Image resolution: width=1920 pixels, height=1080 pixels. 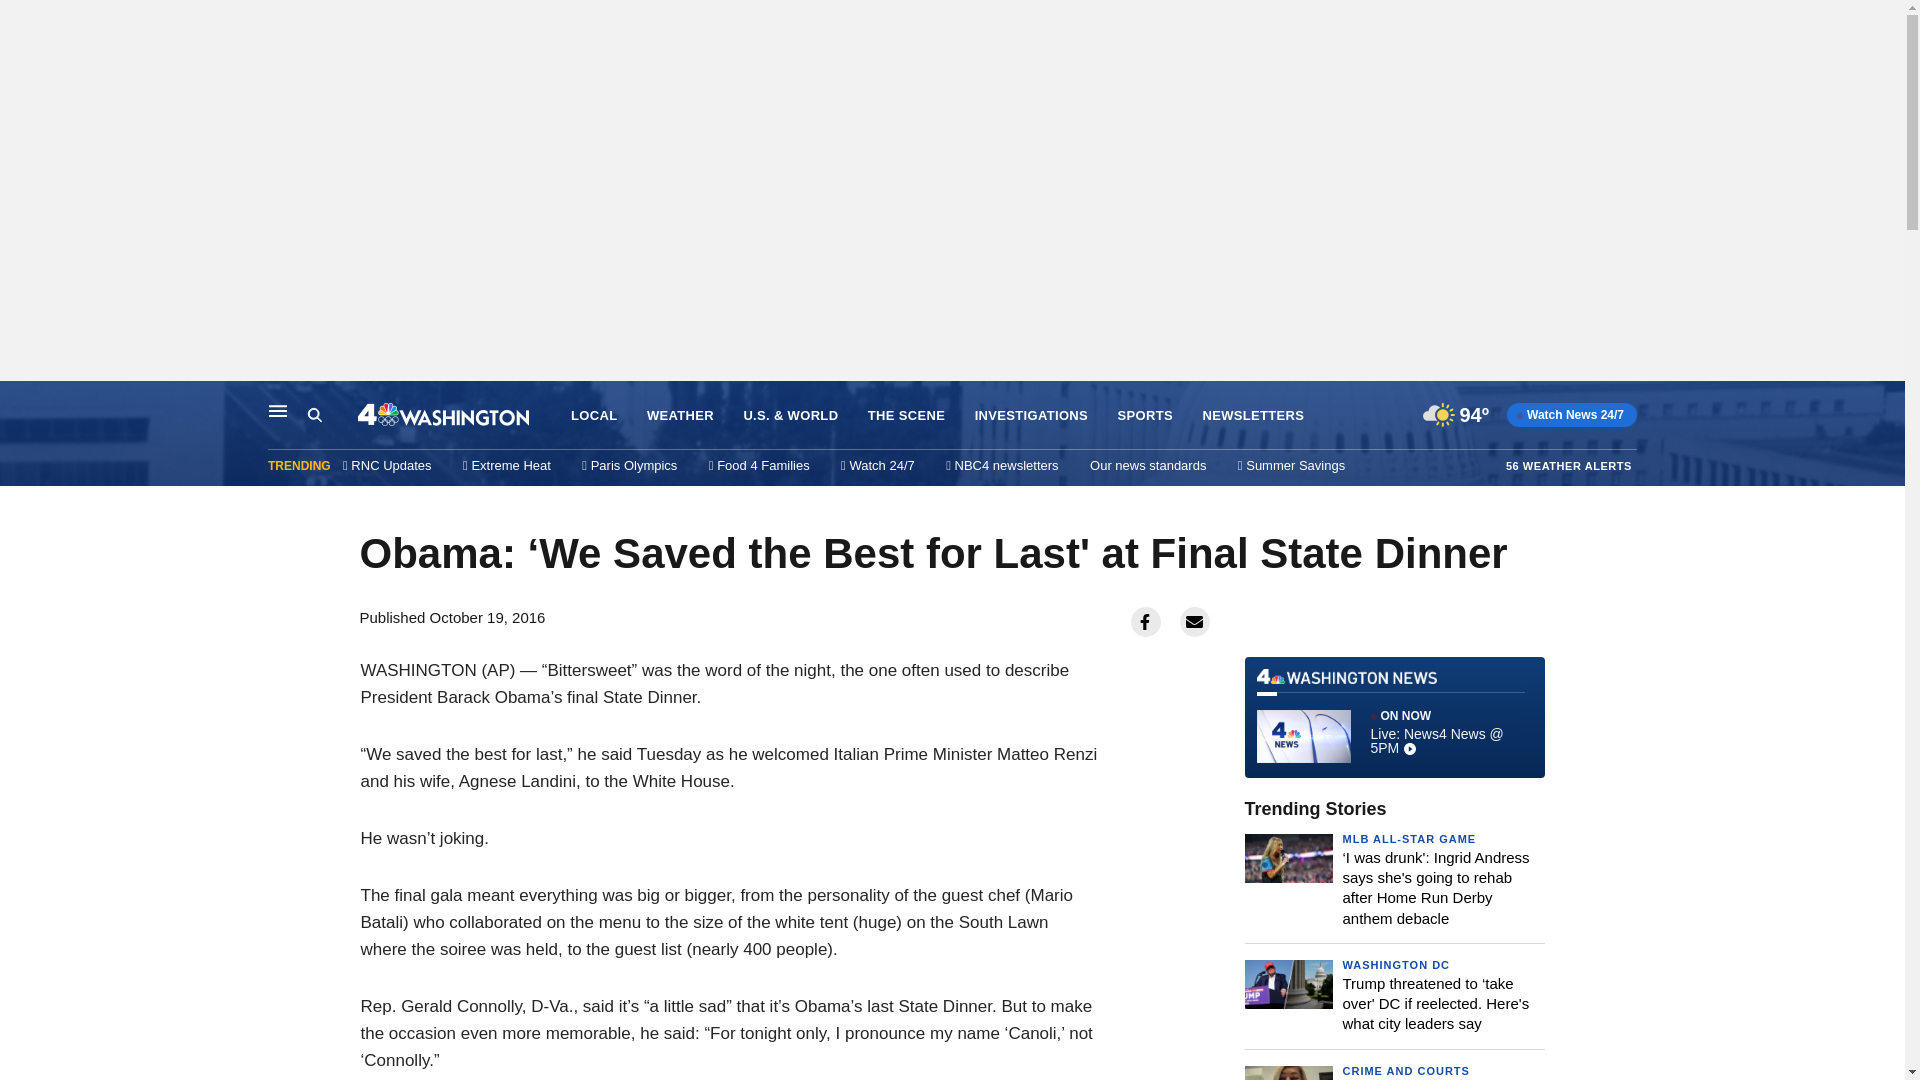 I want to click on LOCAL, so click(x=593, y=416).